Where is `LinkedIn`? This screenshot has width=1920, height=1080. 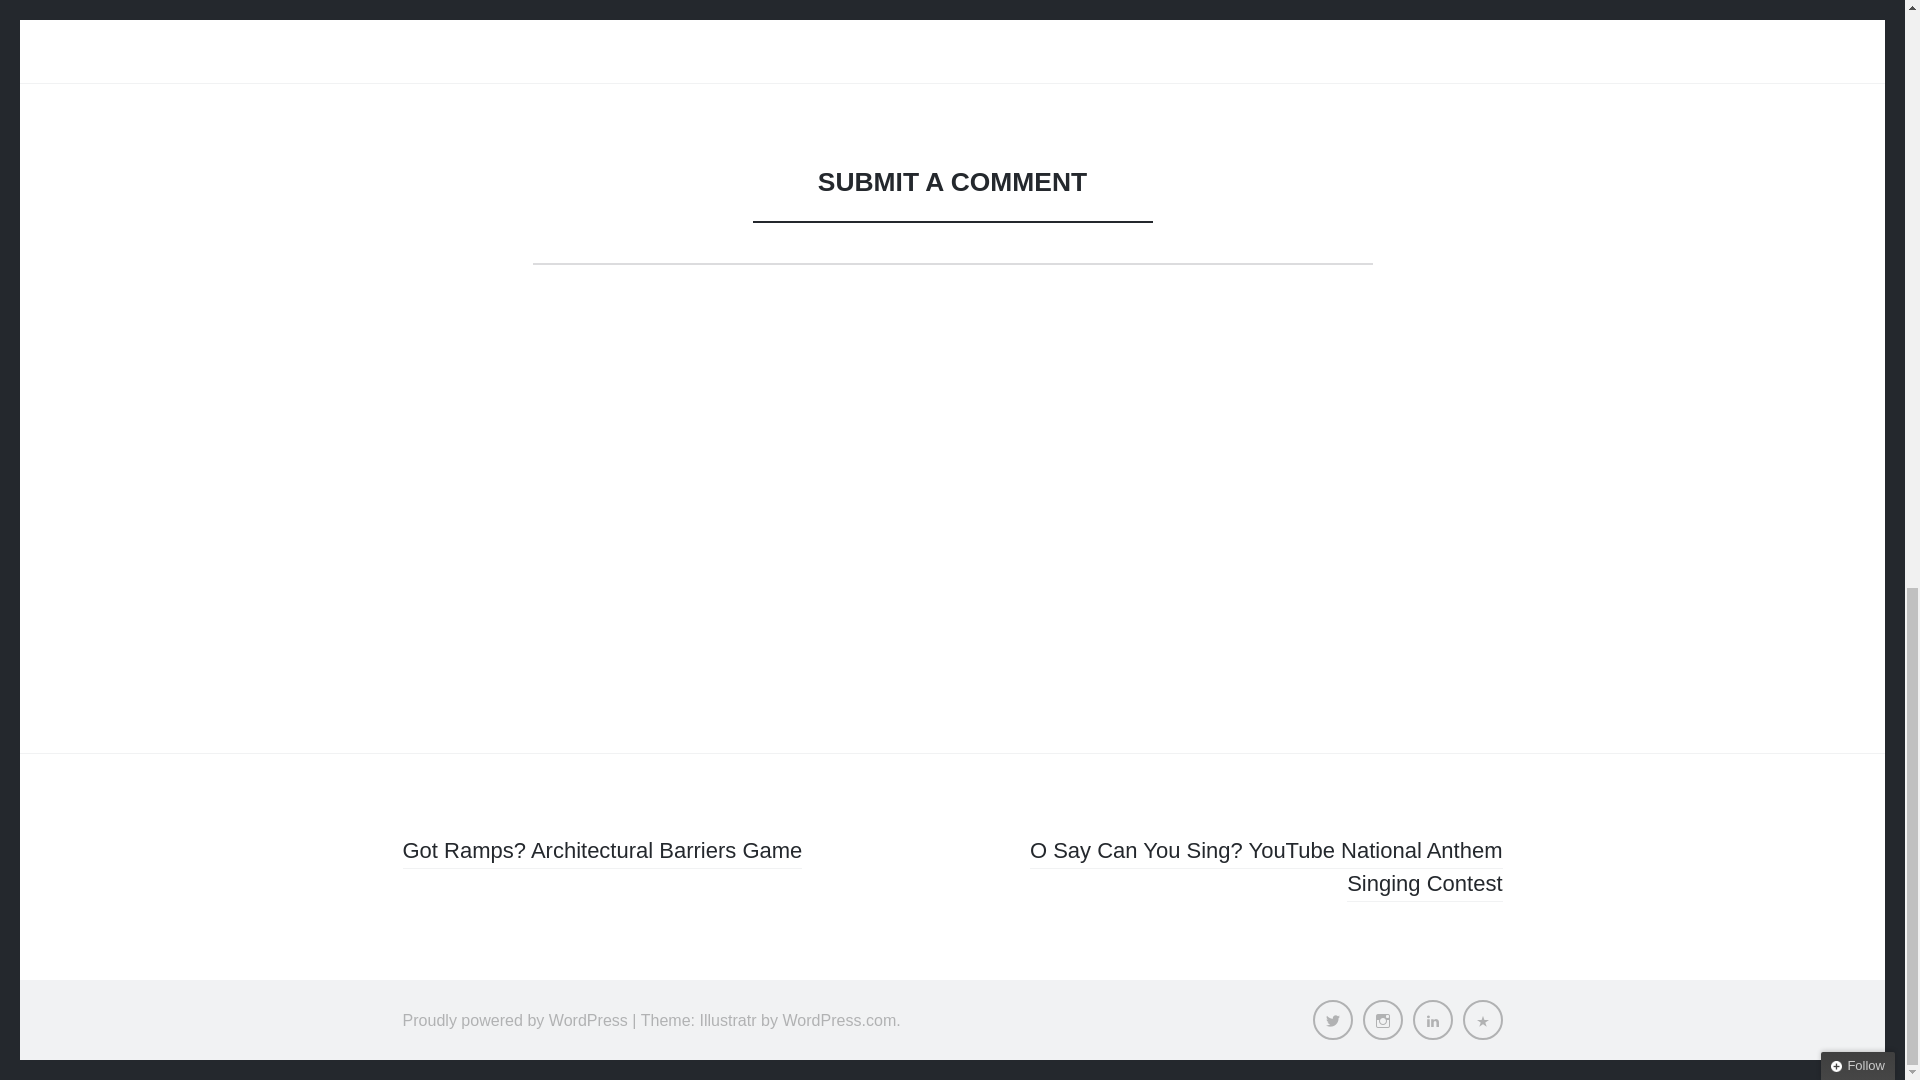
LinkedIn is located at coordinates (1431, 1020).